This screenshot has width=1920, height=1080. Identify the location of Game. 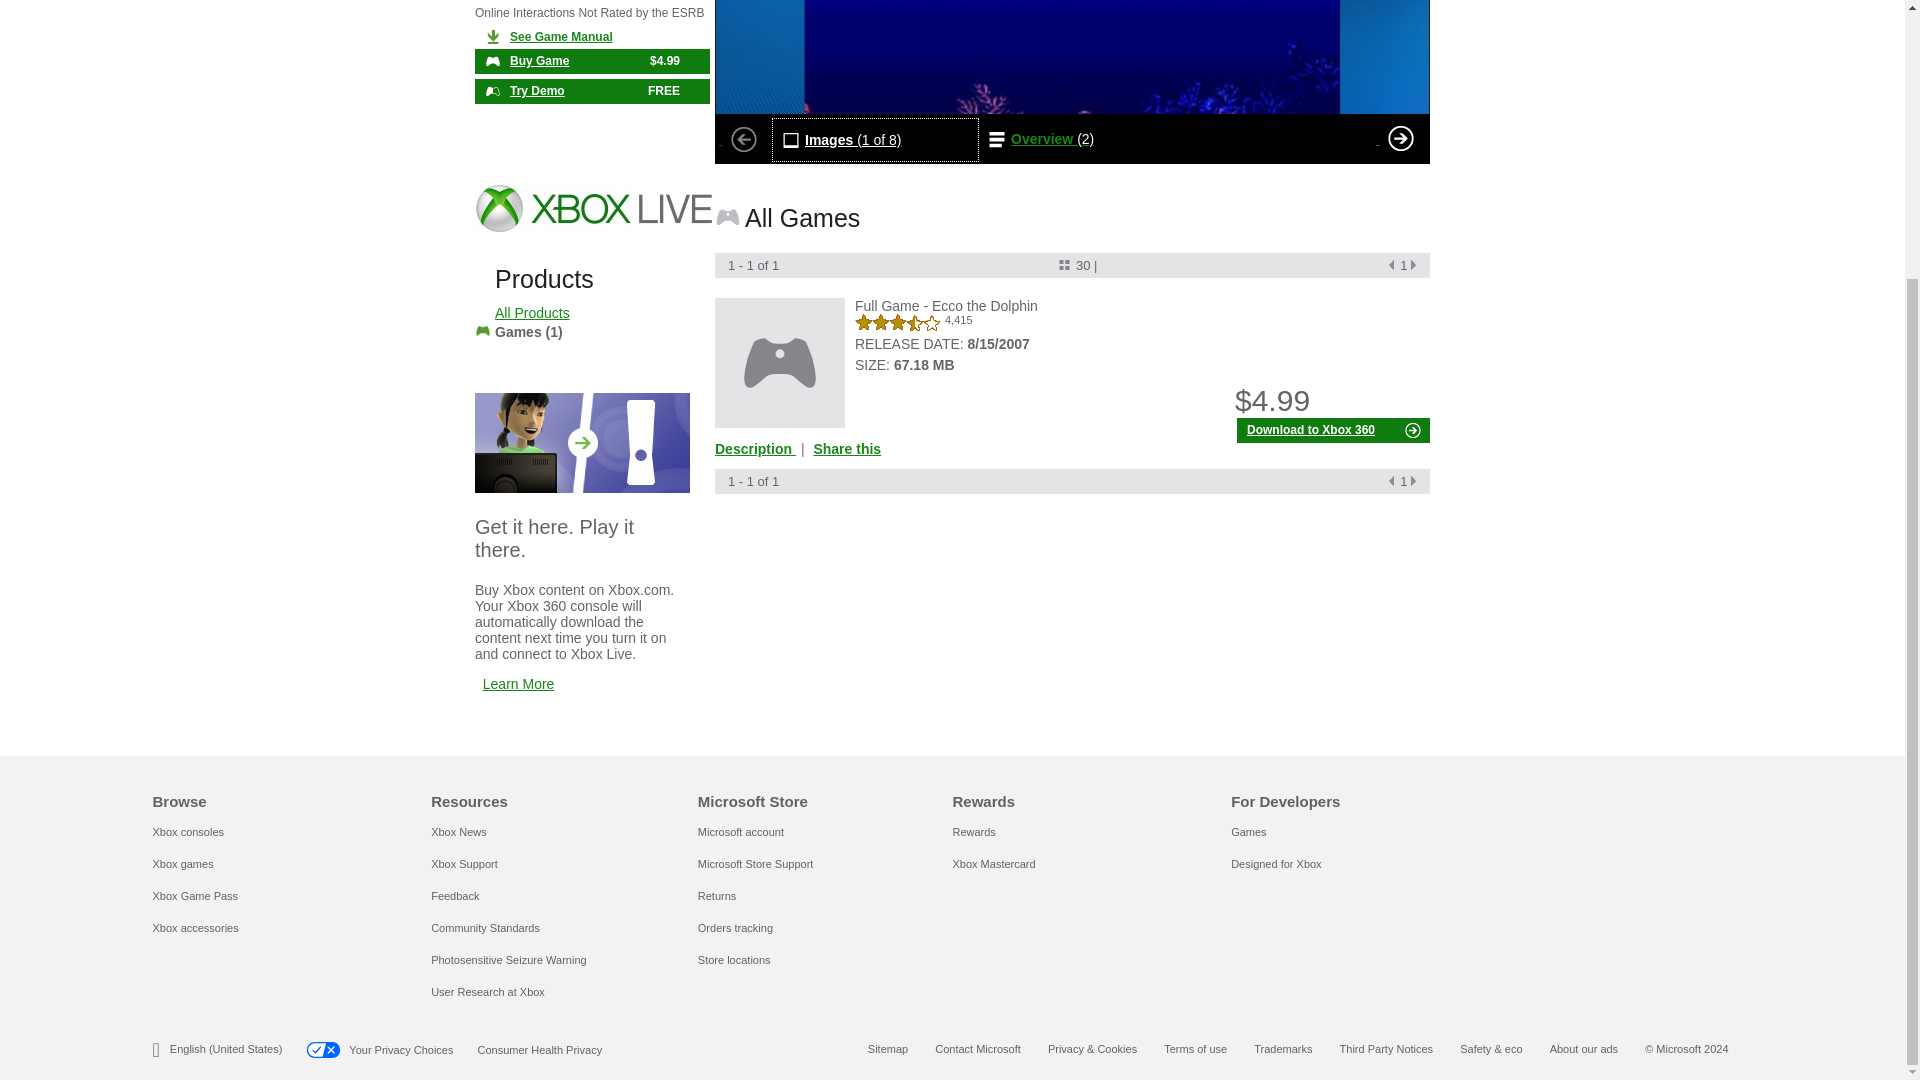
(779, 362).